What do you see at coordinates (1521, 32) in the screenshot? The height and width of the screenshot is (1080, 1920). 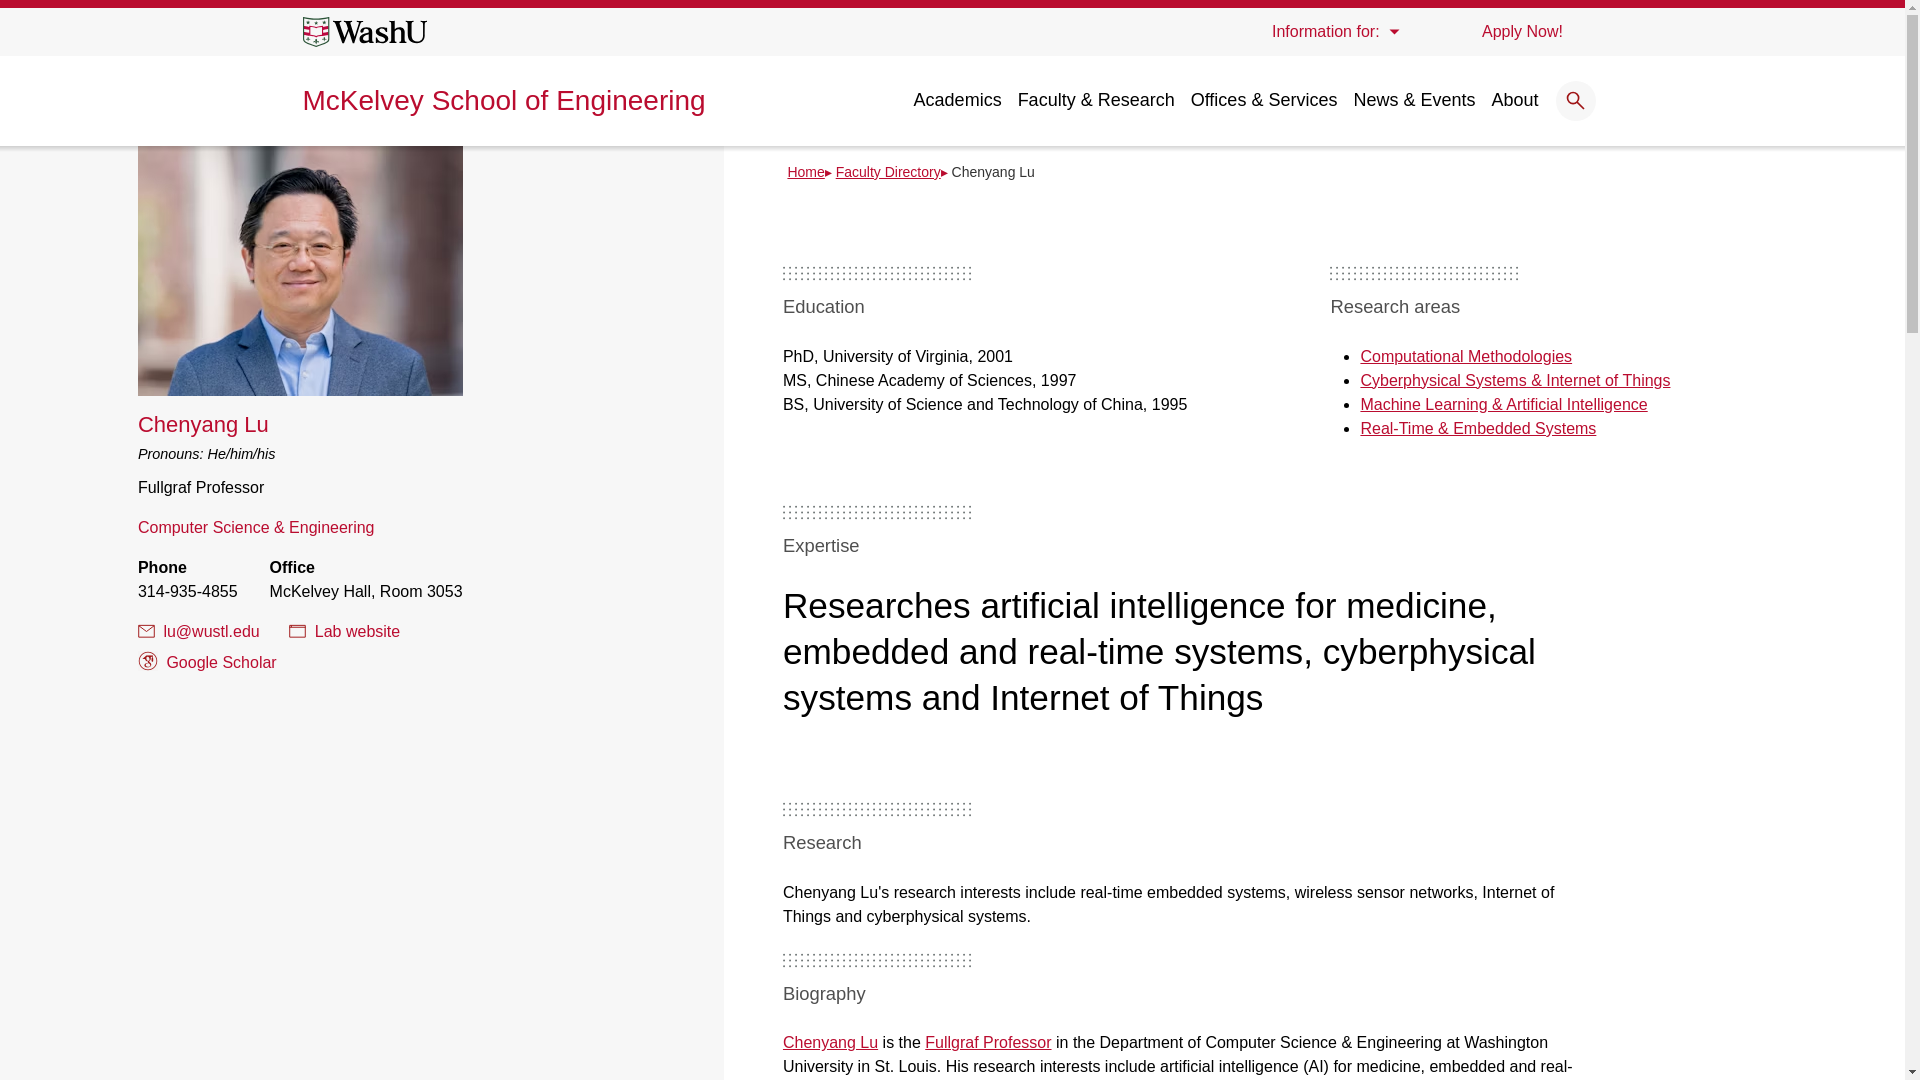 I see `Apply Now!` at bounding box center [1521, 32].